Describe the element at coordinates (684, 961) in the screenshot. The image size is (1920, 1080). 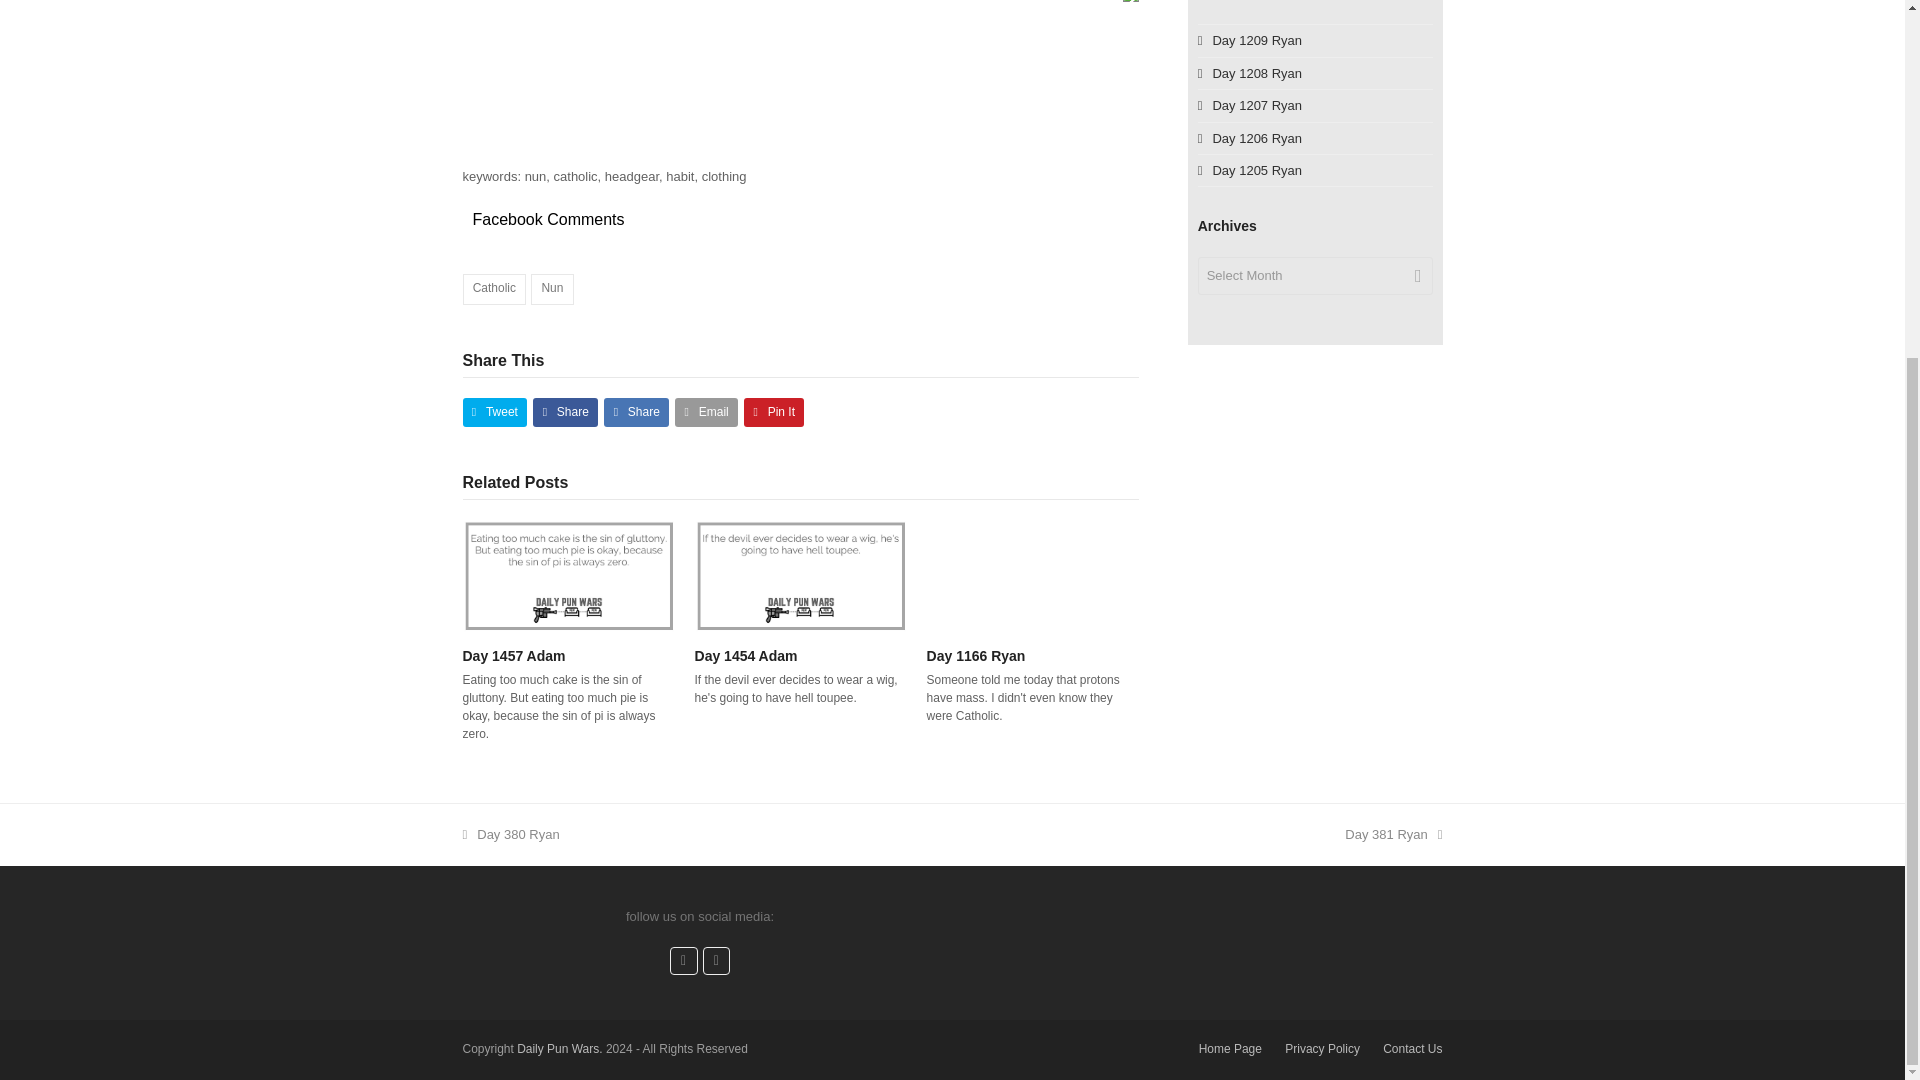
I see `Facebook` at that location.